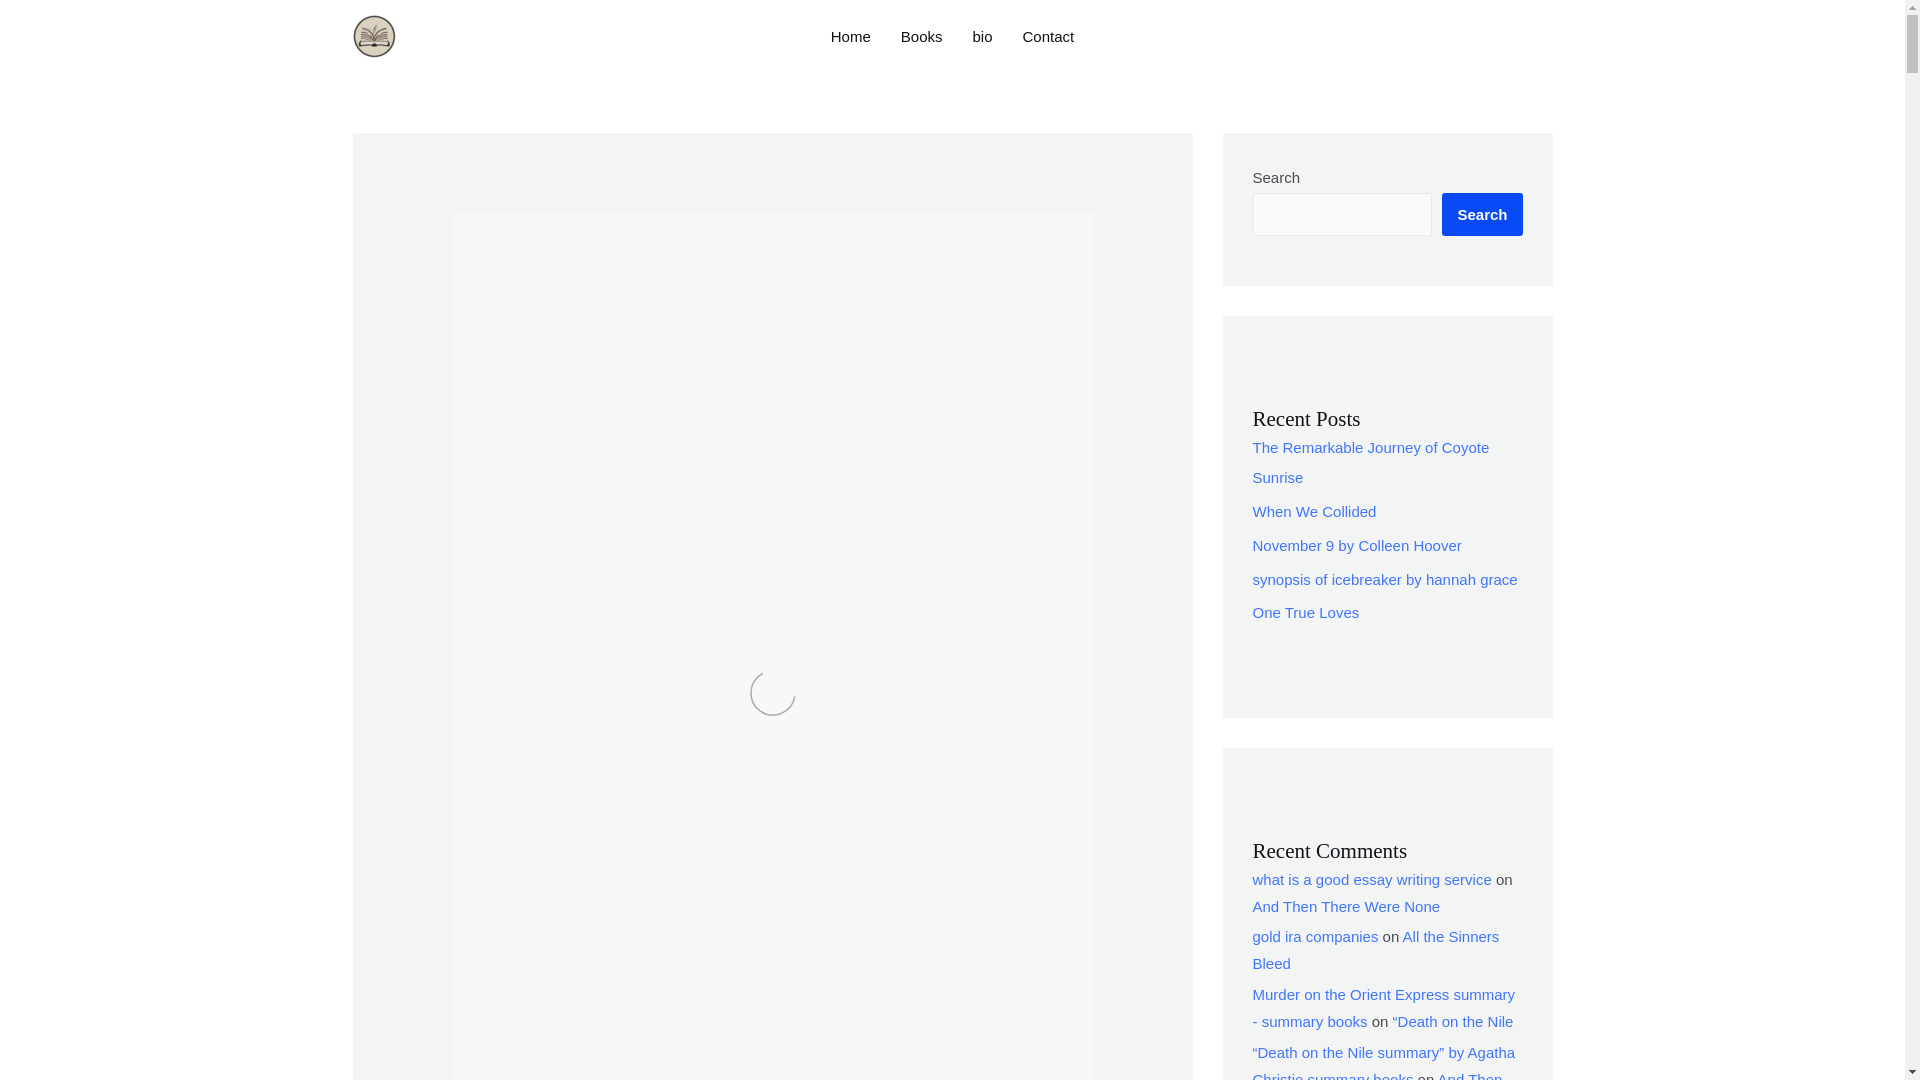 Image resolution: width=1920 pixels, height=1080 pixels. I want to click on Home, so click(850, 37).